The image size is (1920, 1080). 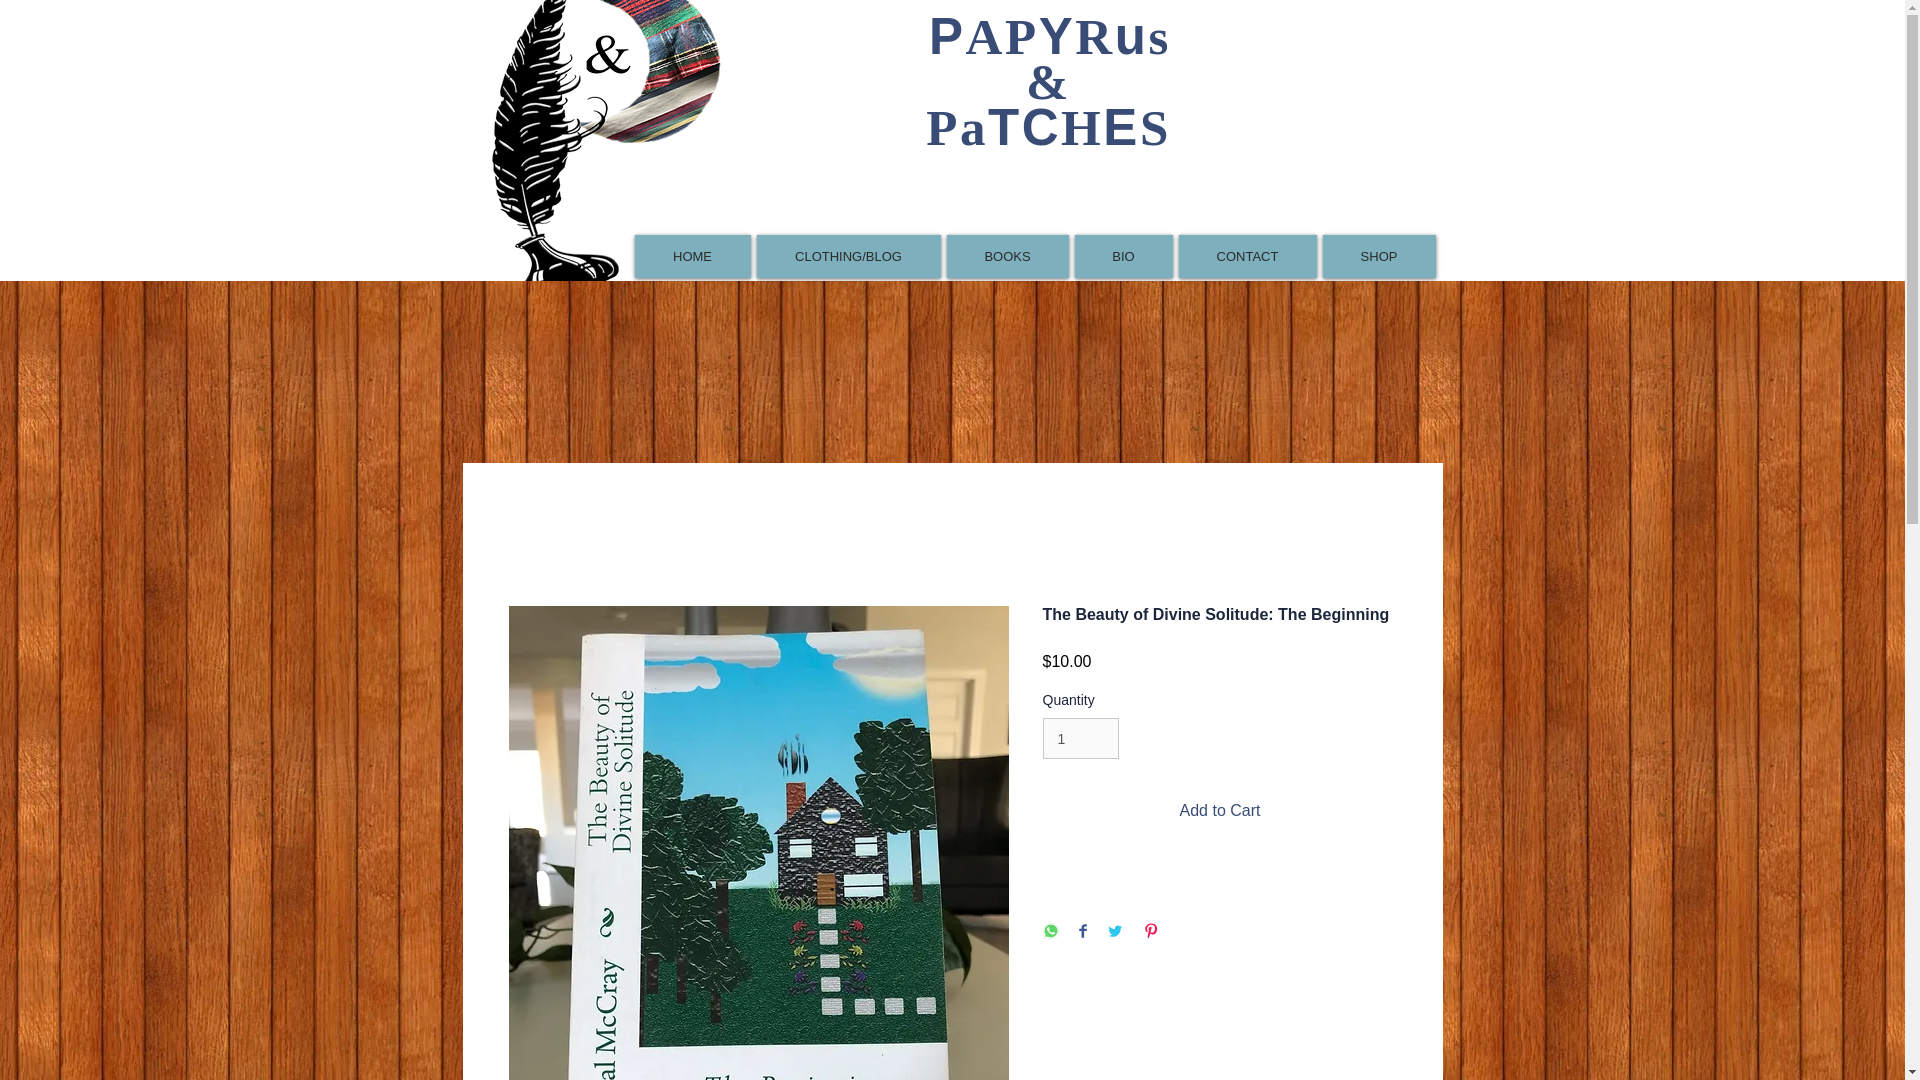 What do you see at coordinates (1006, 256) in the screenshot?
I see `BOOKS` at bounding box center [1006, 256].